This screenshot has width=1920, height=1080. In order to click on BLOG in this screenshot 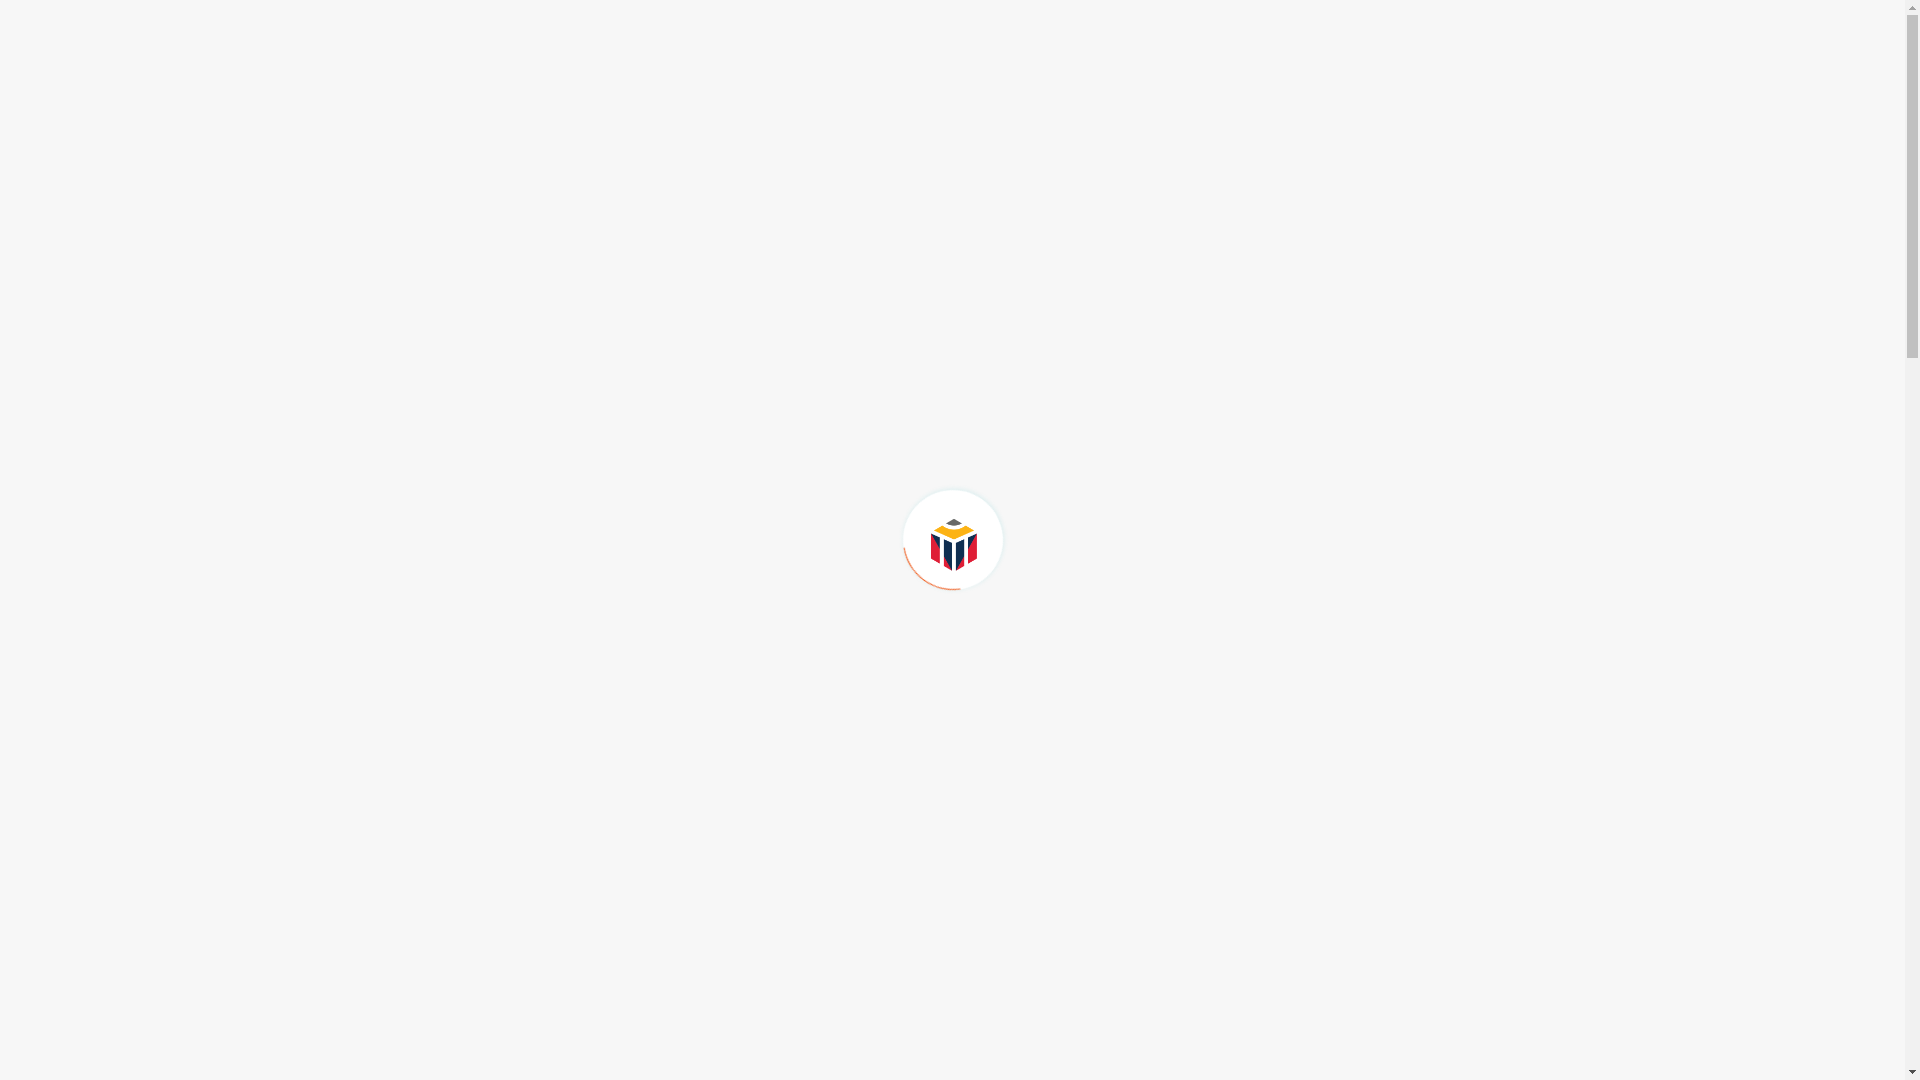, I will do `click(1274, 92)`.